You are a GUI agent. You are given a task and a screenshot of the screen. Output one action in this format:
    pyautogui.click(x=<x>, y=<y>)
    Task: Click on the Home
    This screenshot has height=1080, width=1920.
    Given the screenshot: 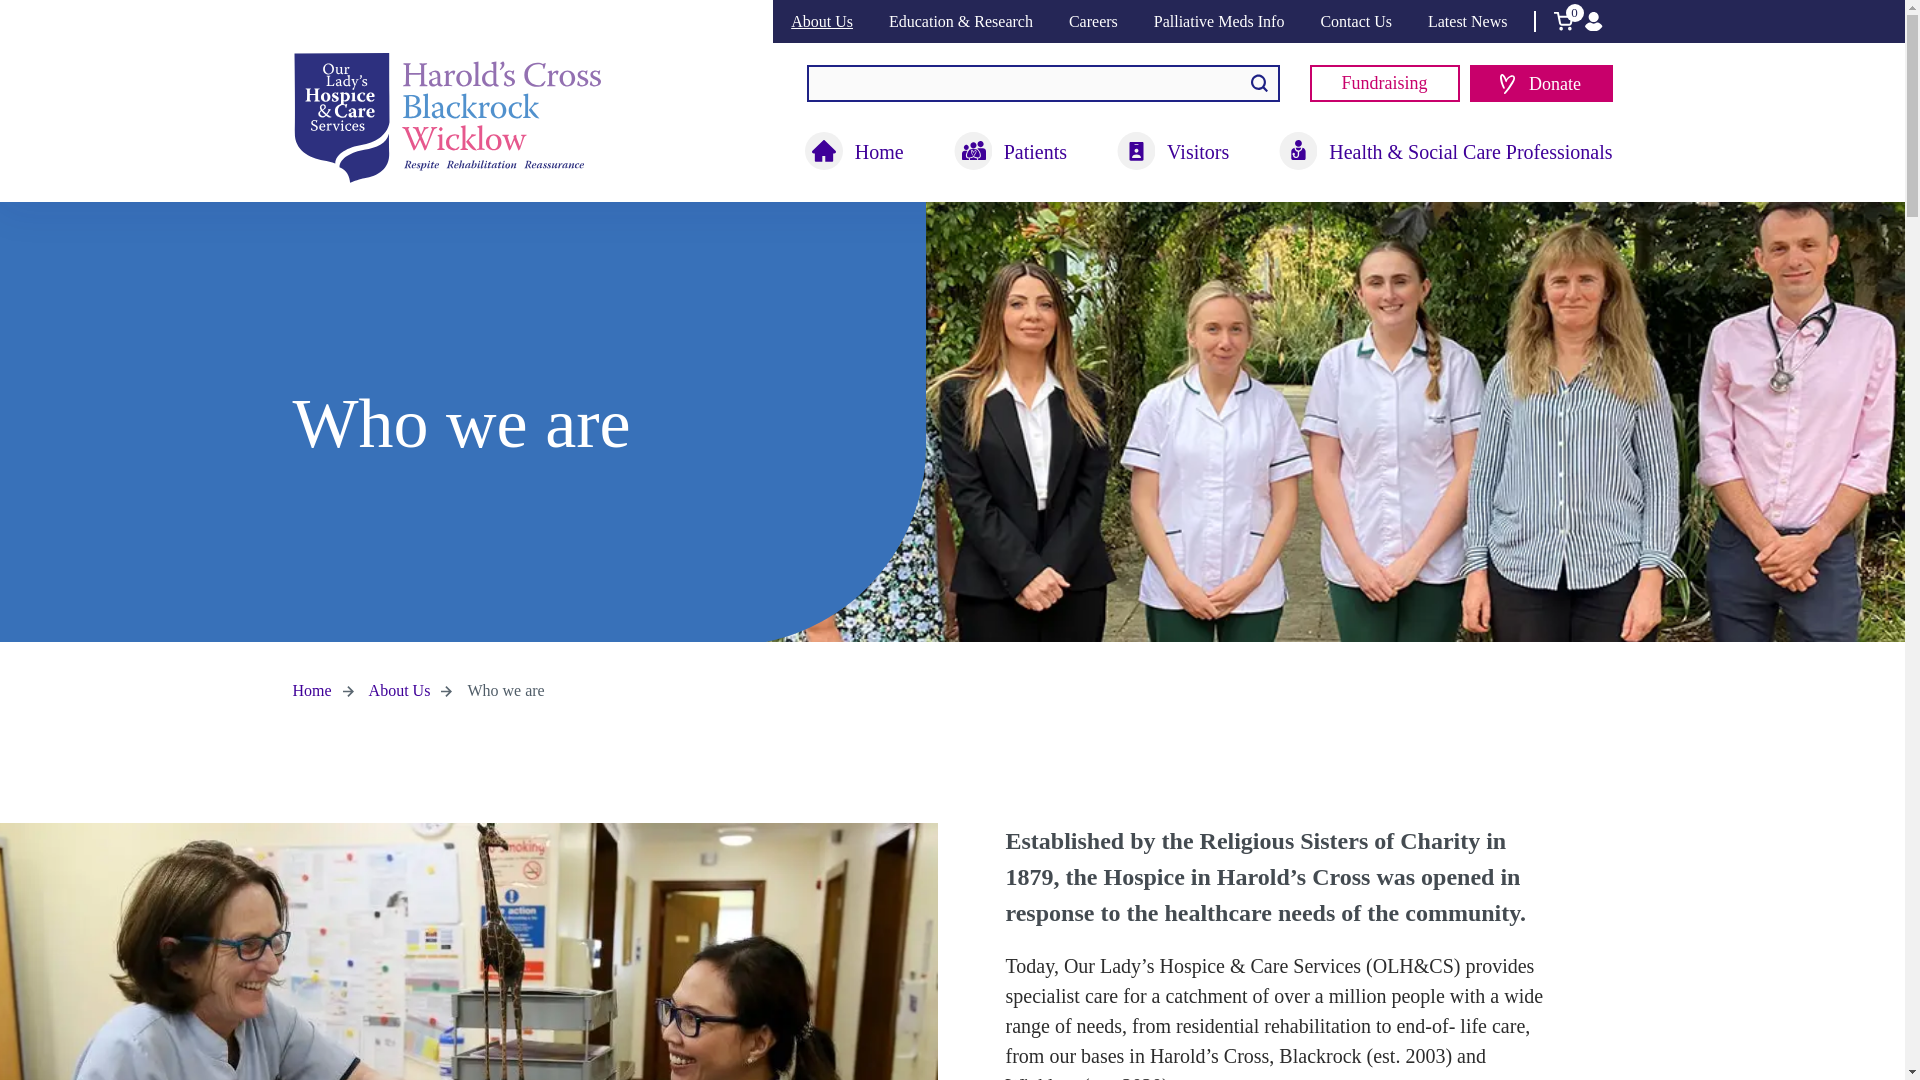 What is the action you would take?
    pyautogui.click(x=854, y=152)
    